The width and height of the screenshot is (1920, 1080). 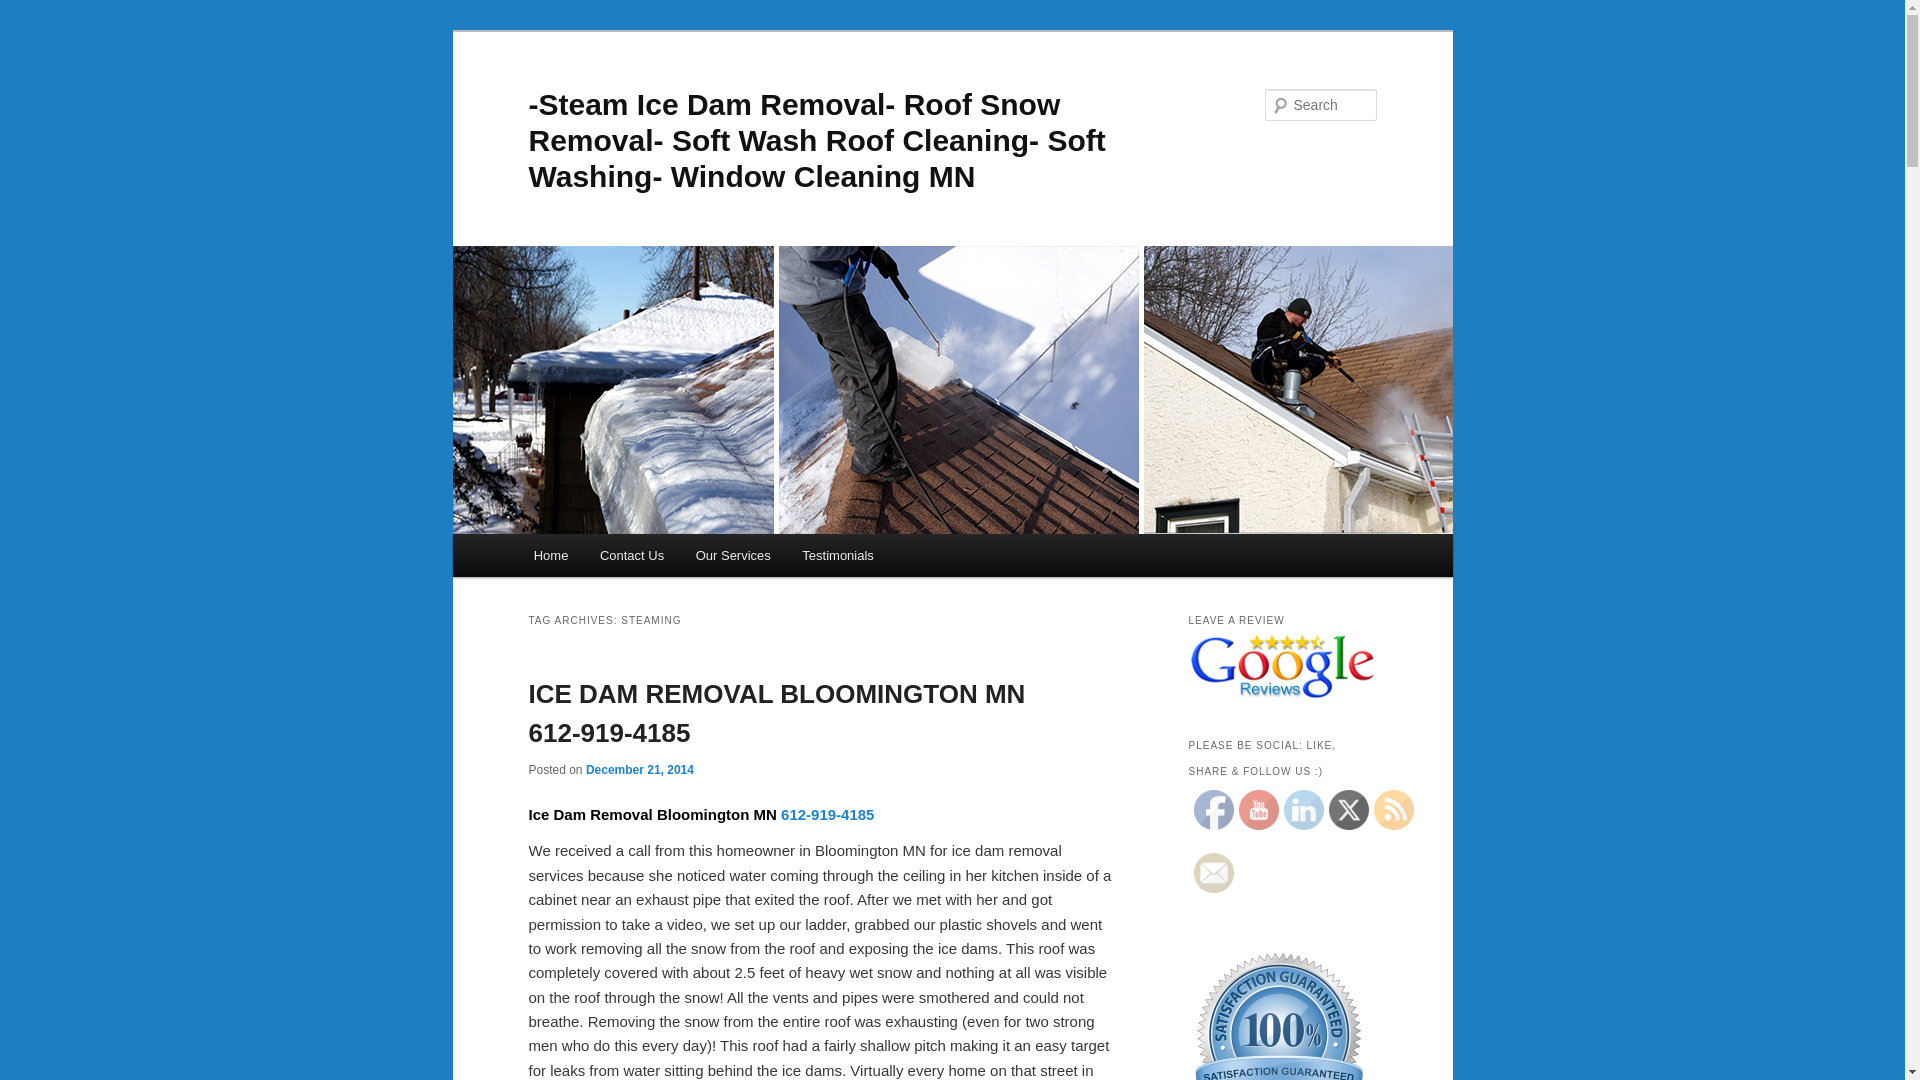 What do you see at coordinates (631, 554) in the screenshot?
I see `Contact Us` at bounding box center [631, 554].